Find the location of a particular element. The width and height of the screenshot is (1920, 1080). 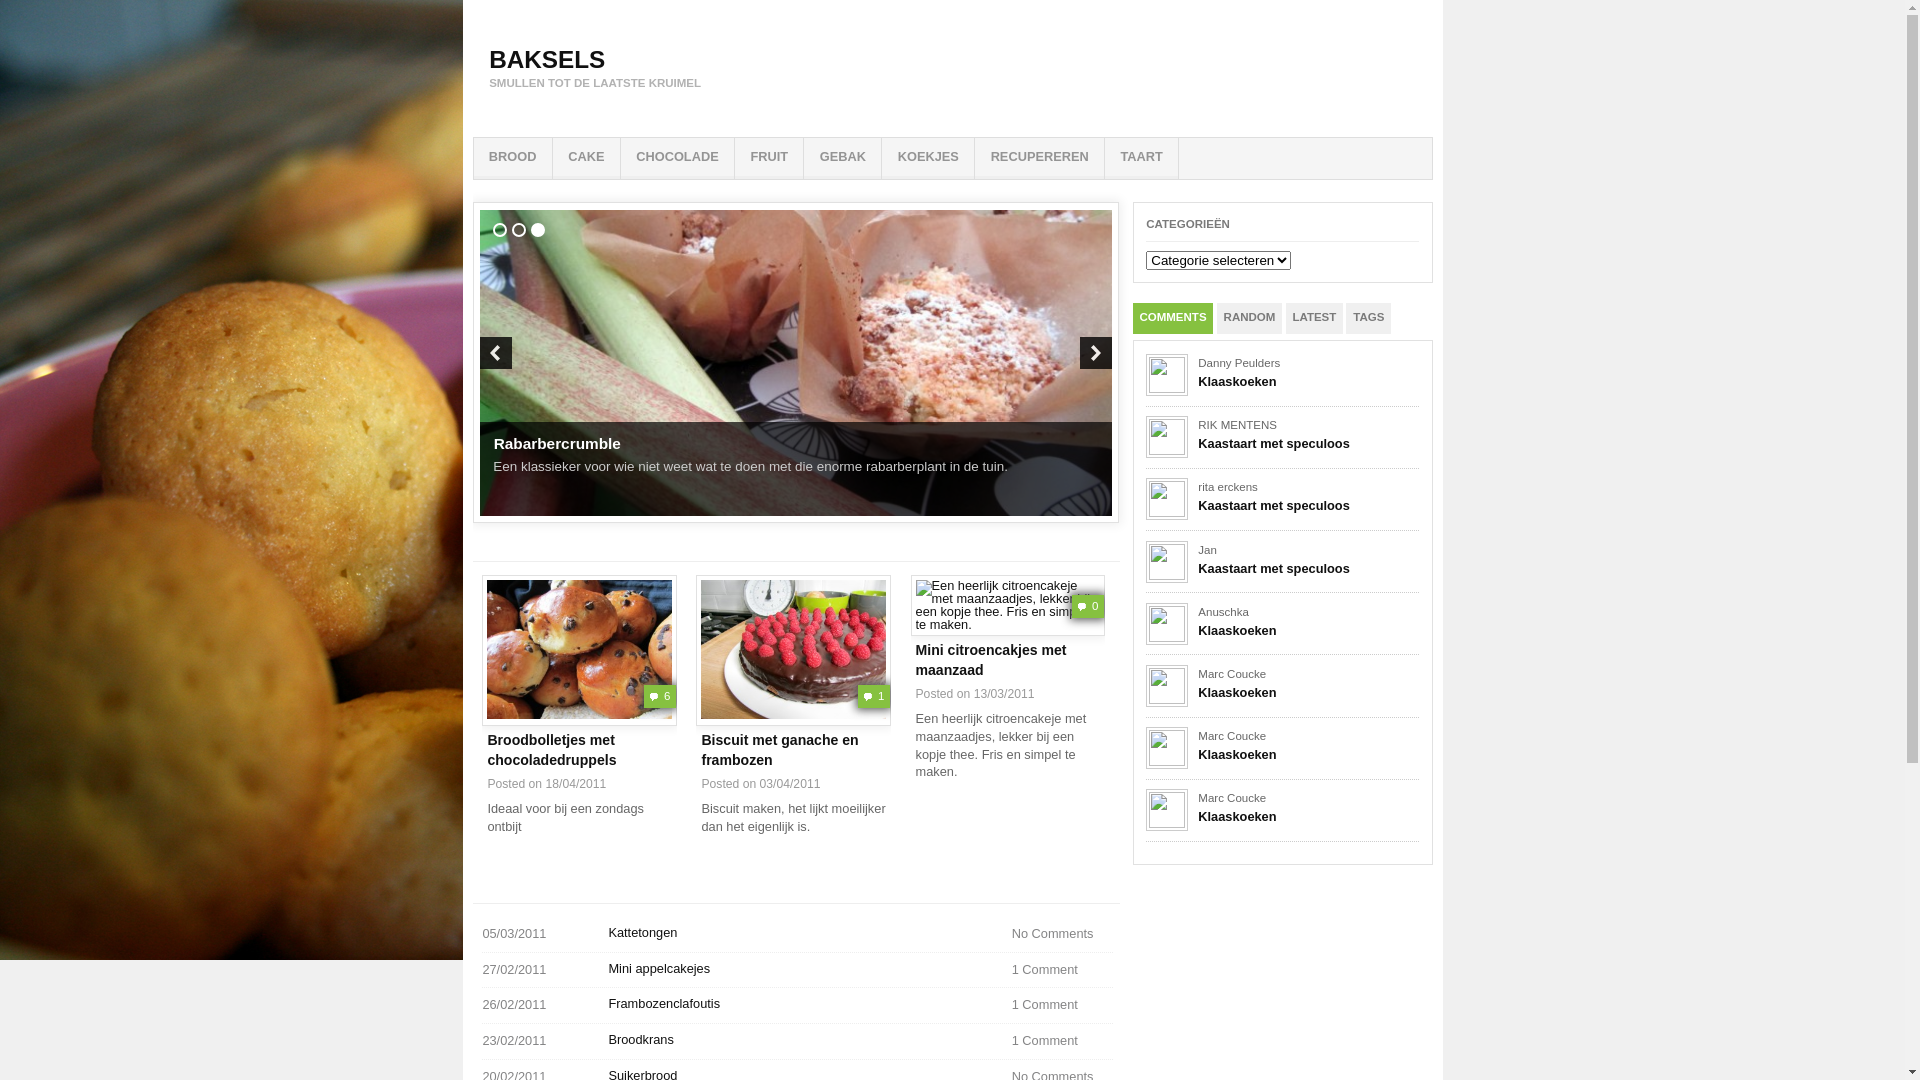

Kaastaart met speculoos is located at coordinates (1274, 568).